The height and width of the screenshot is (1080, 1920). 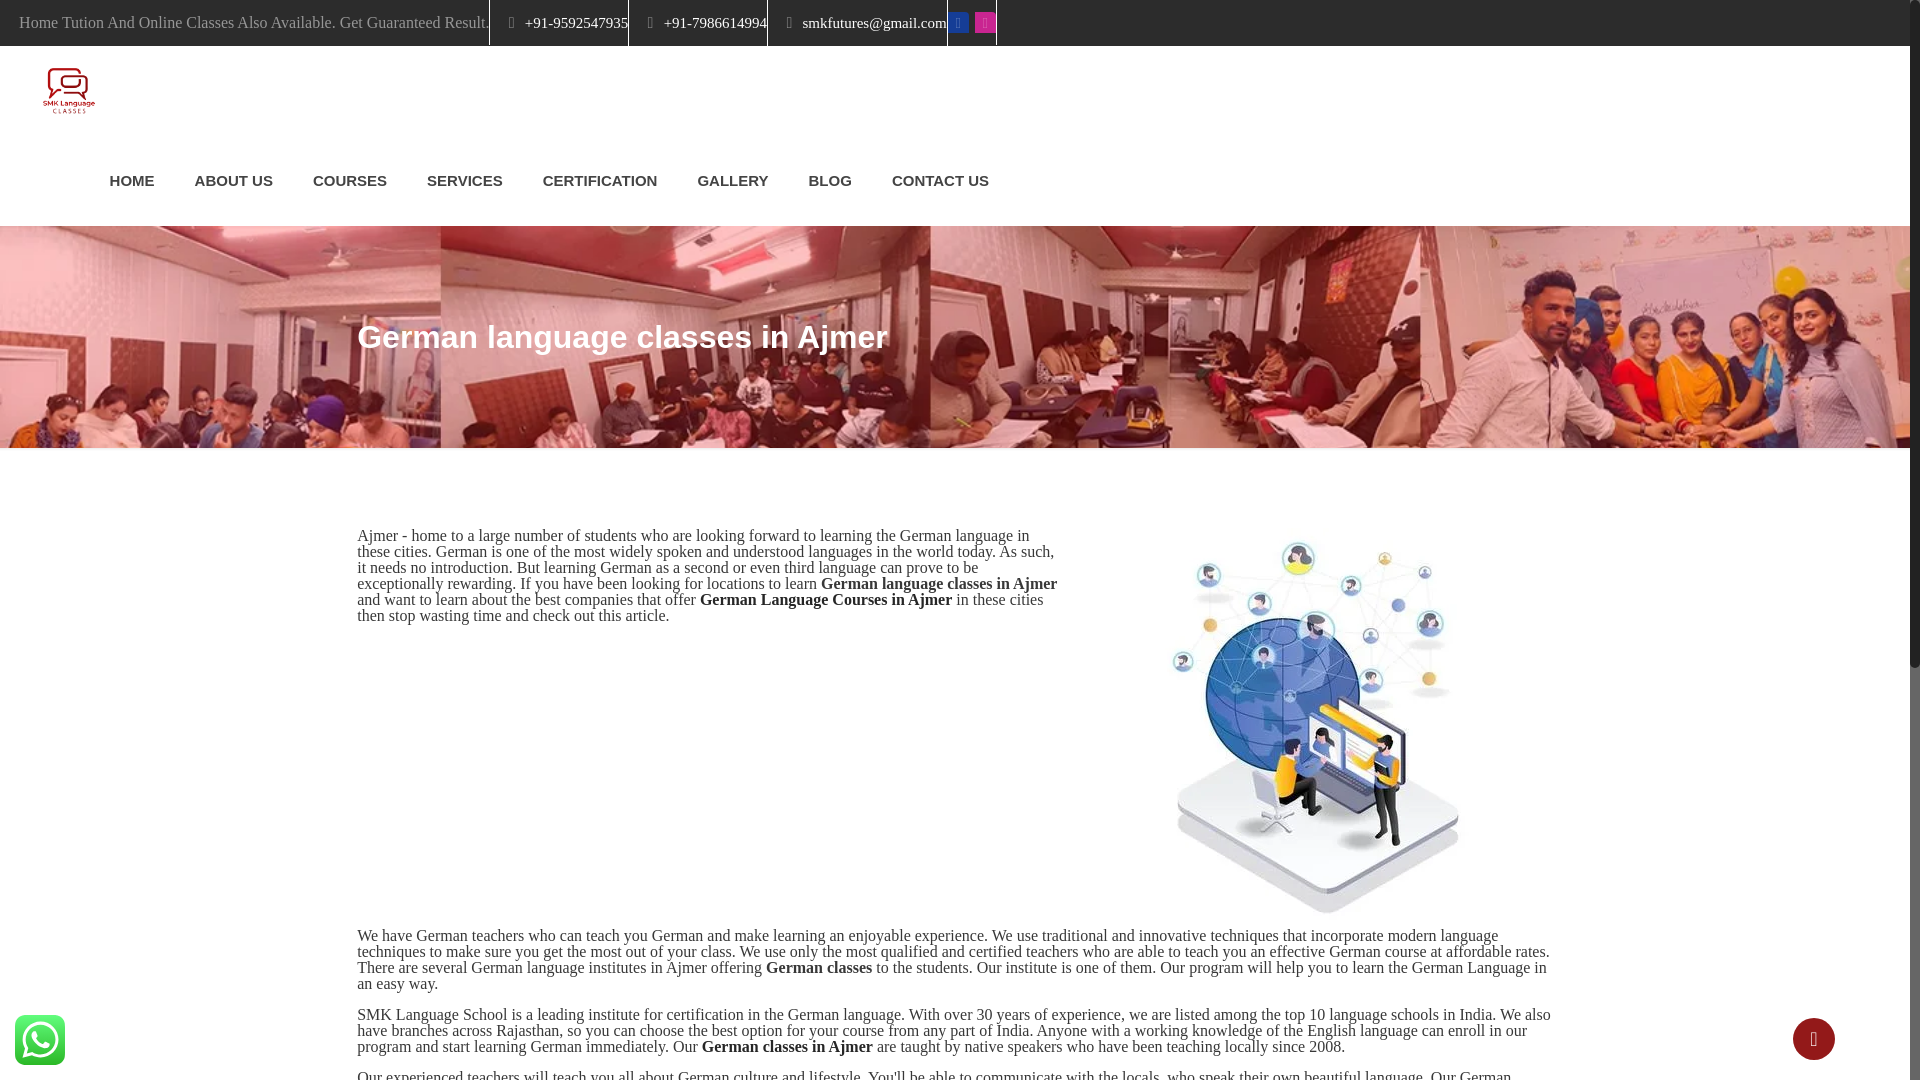 I want to click on Facebook, so click(x=958, y=23).